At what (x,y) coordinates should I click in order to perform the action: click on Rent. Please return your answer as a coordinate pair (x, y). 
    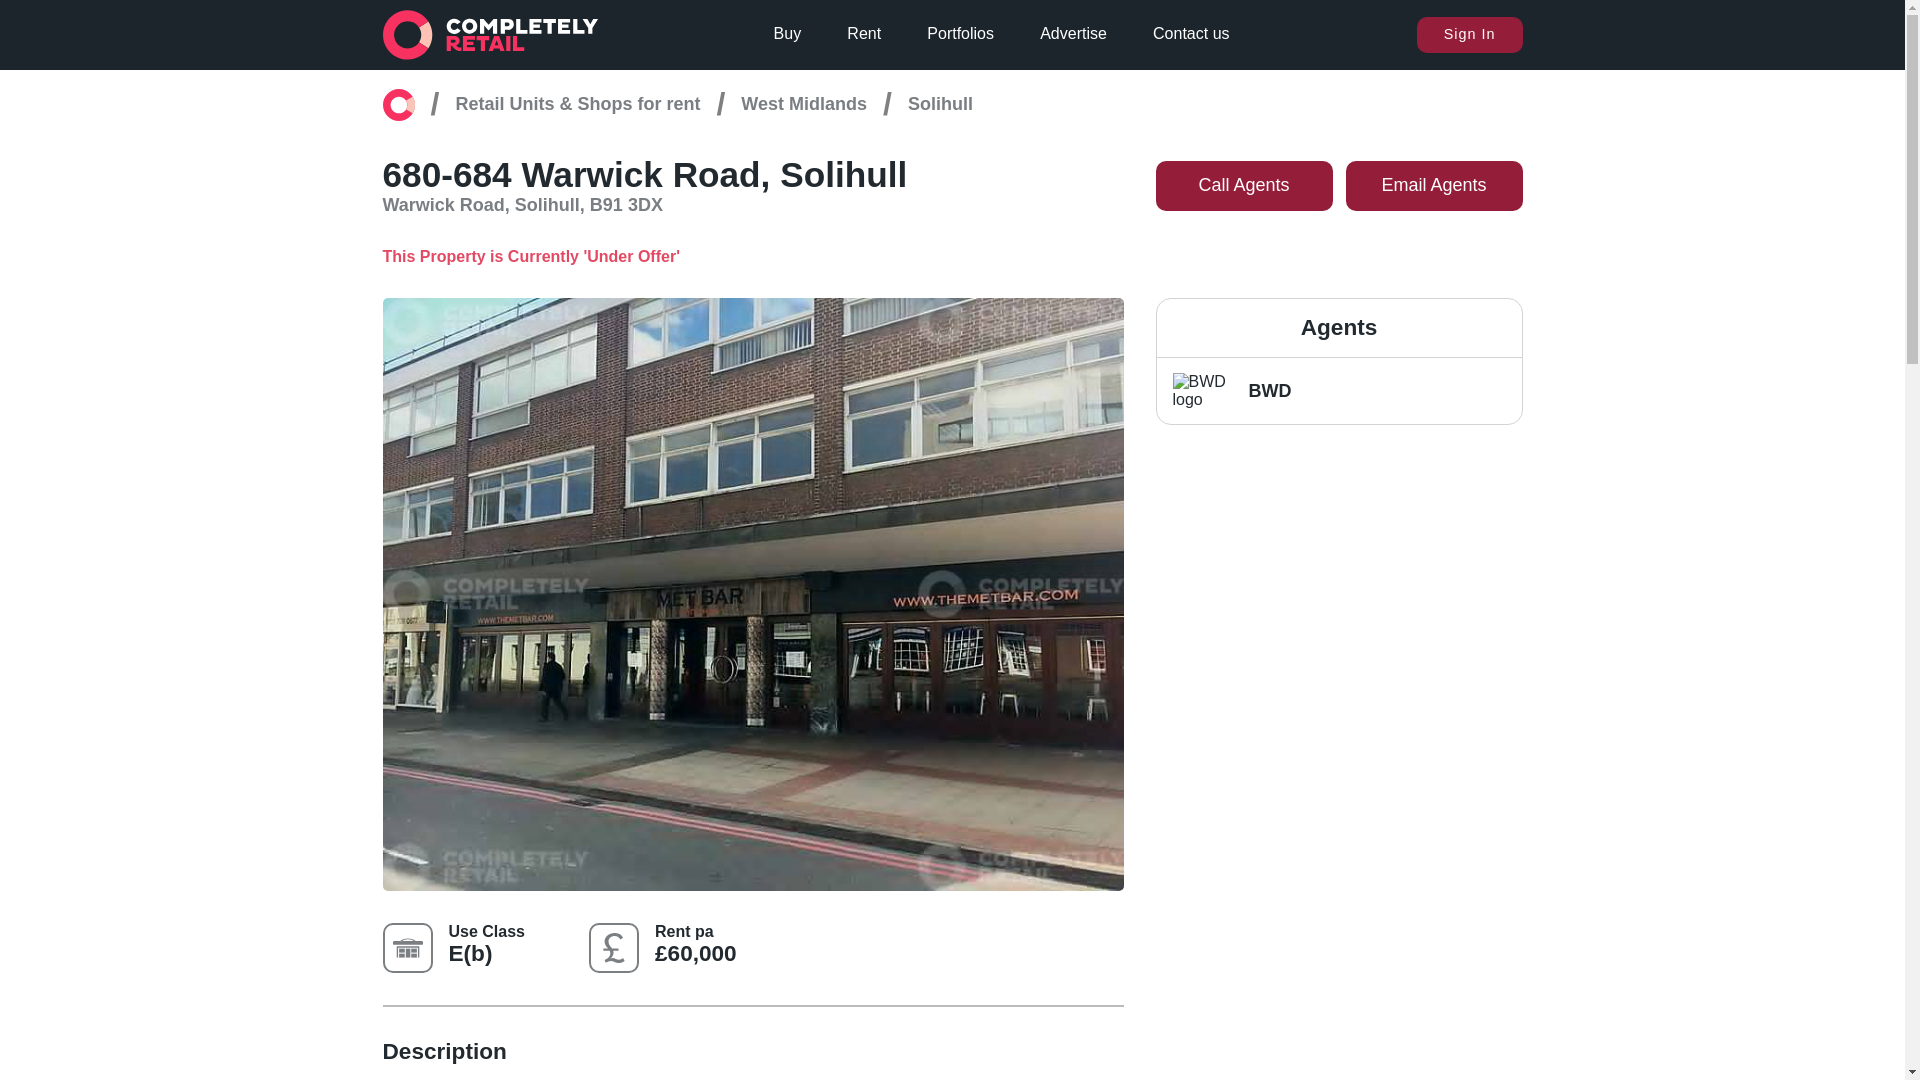
    Looking at the image, I should click on (864, 34).